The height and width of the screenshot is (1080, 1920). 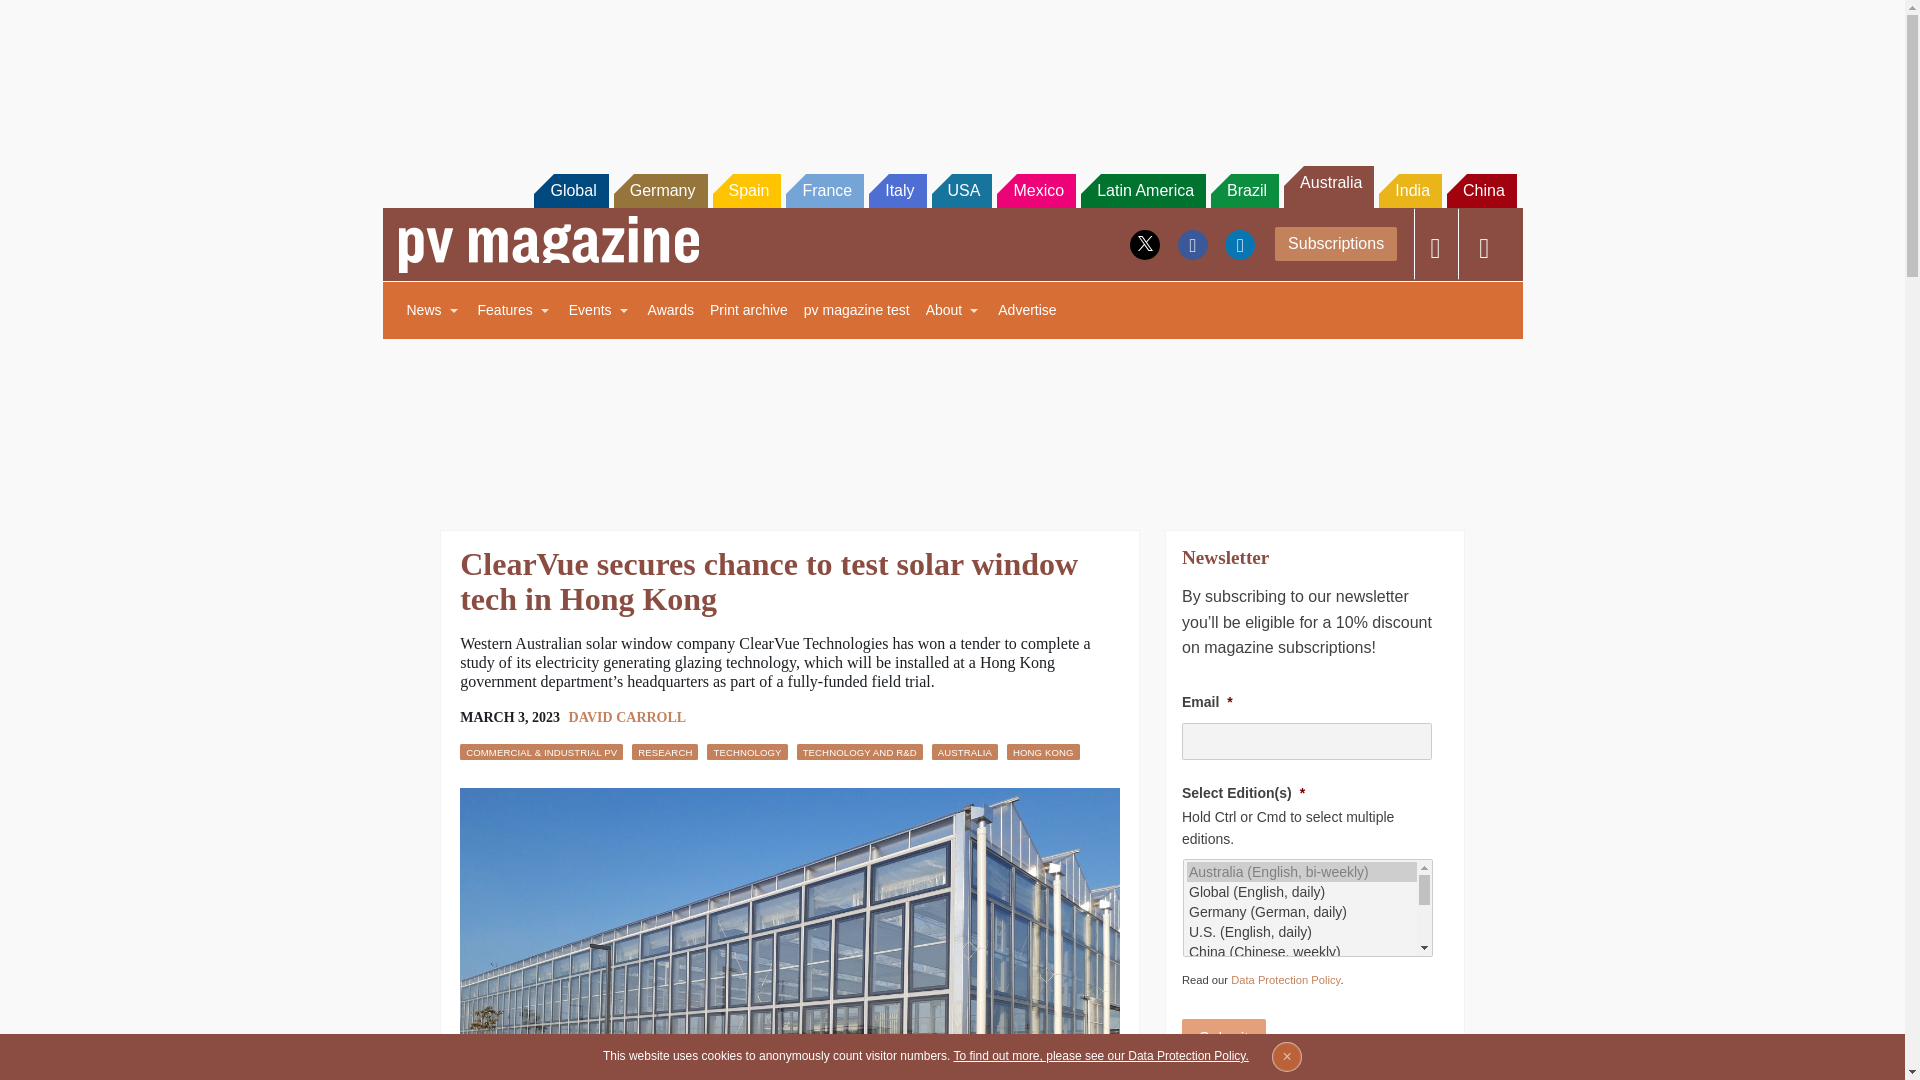 What do you see at coordinates (746, 190) in the screenshot?
I see `Spain` at bounding box center [746, 190].